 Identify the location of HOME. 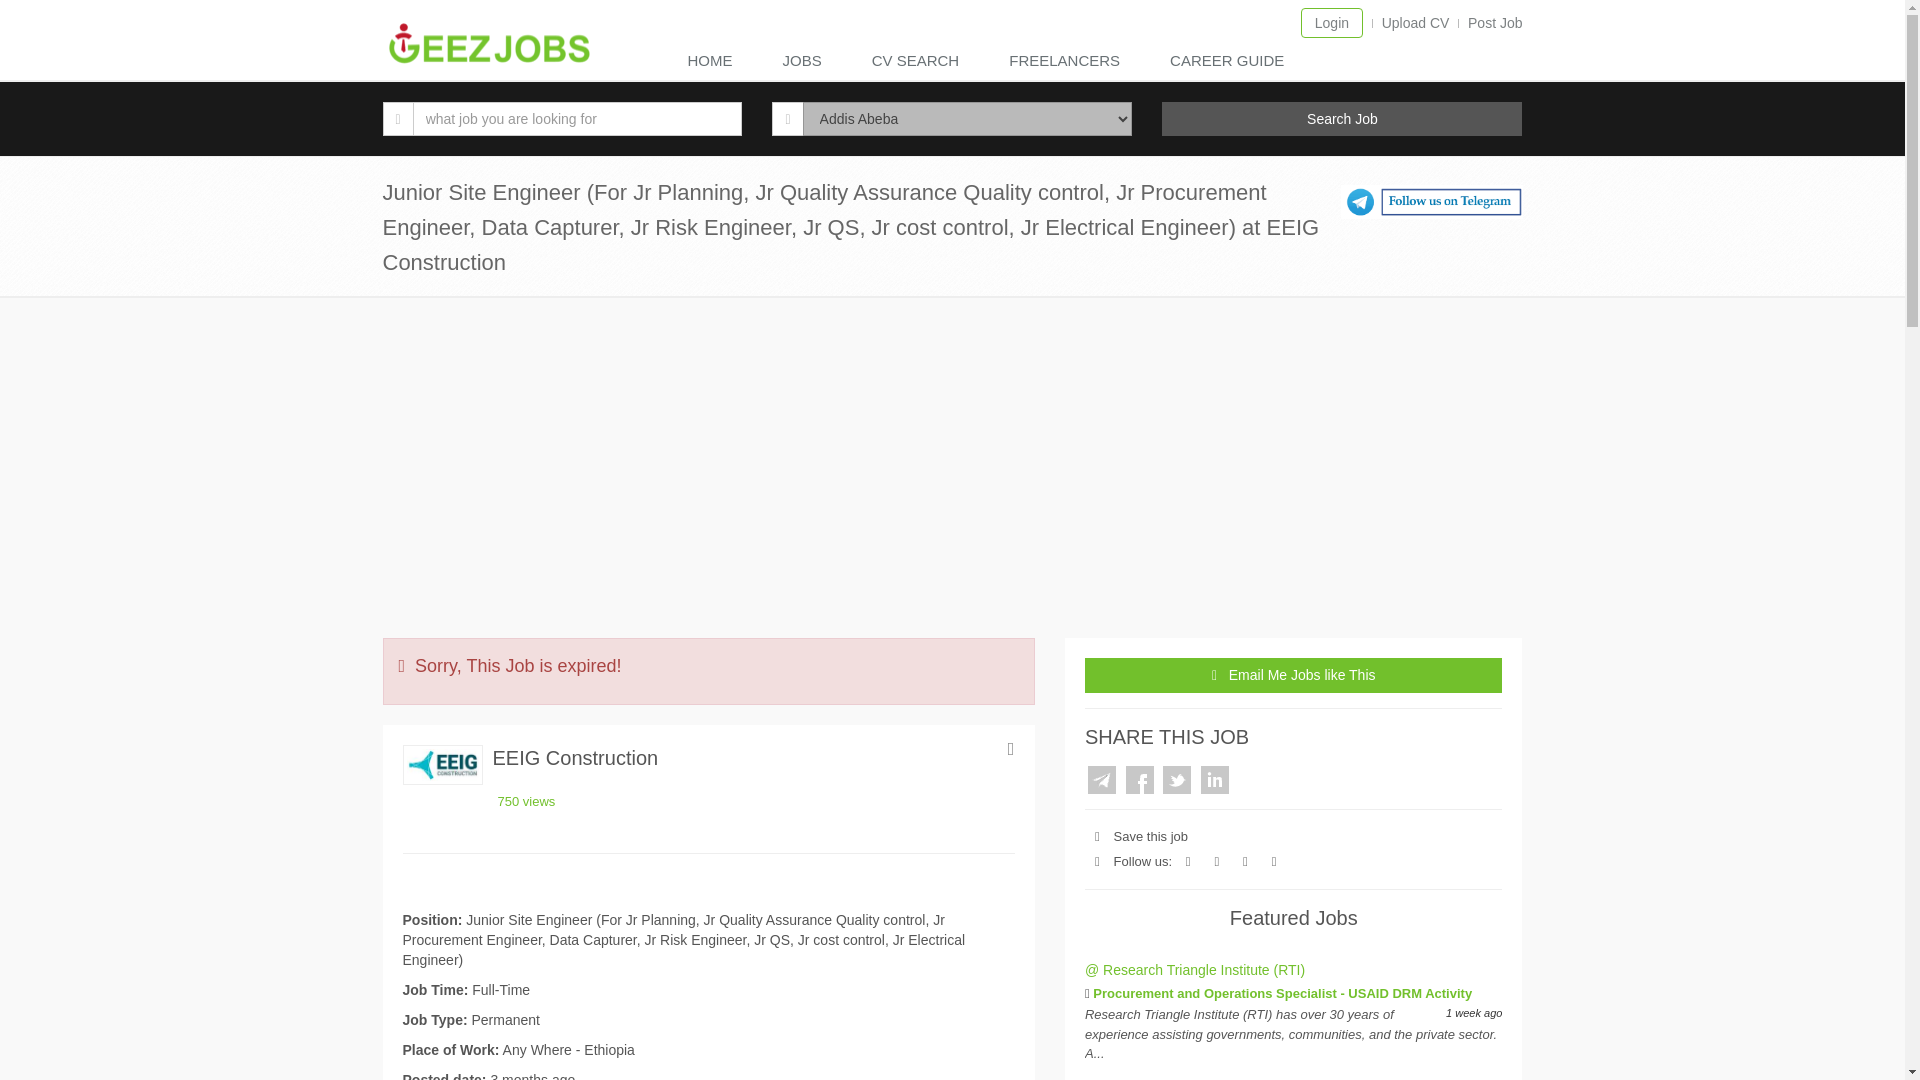
(715, 62).